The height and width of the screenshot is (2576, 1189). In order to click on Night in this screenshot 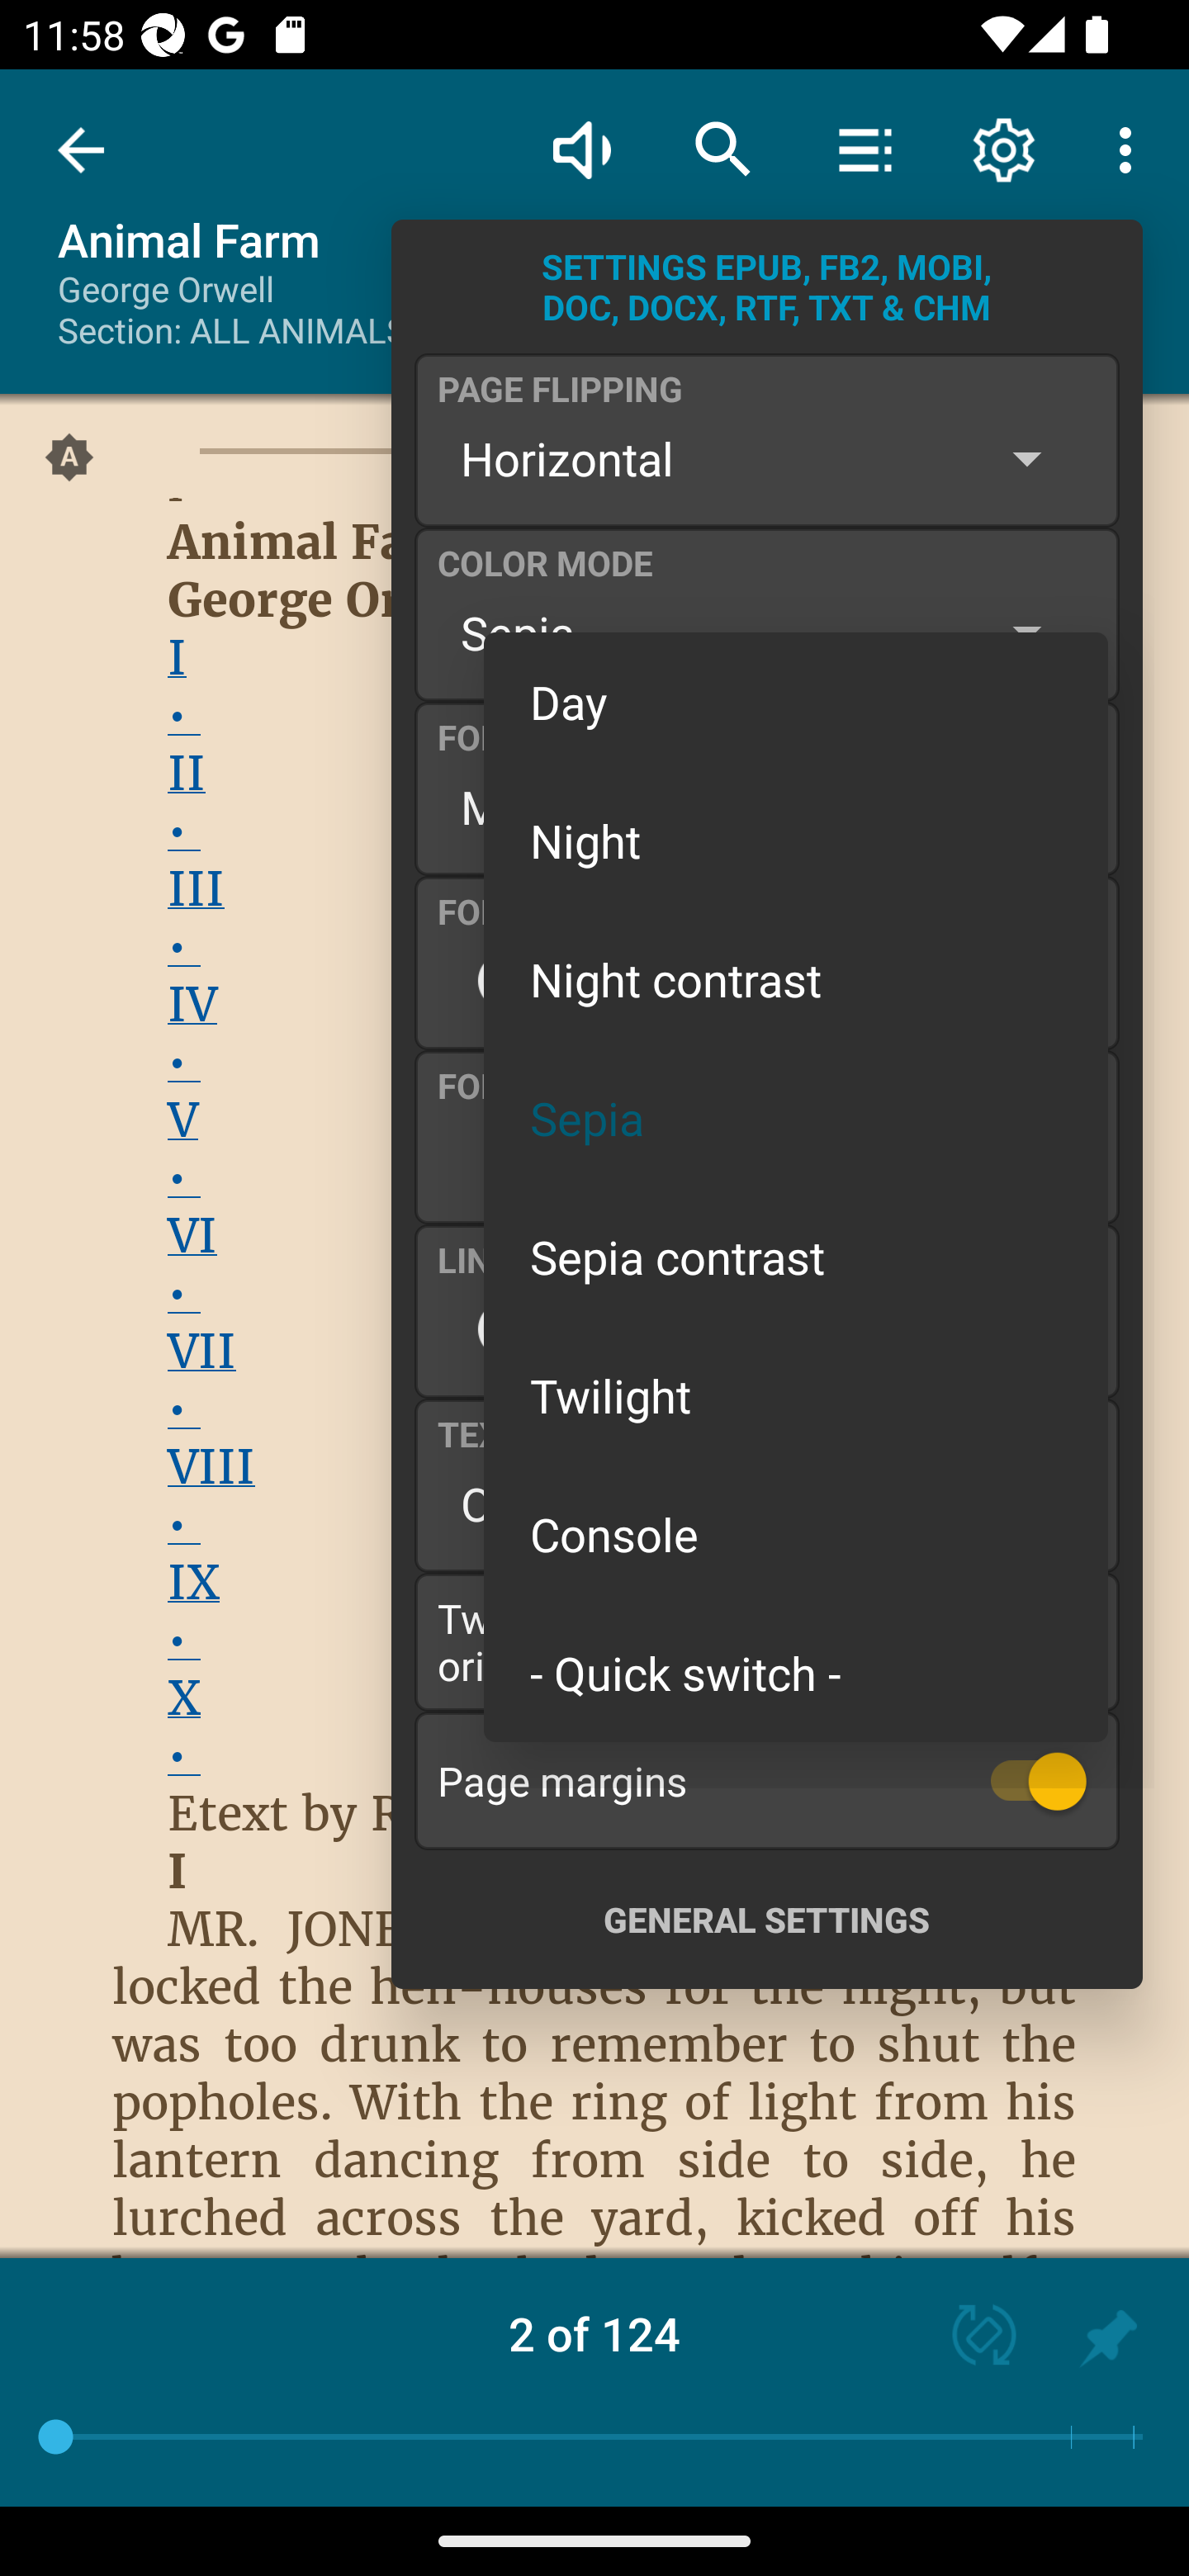, I will do `click(796, 839)`.